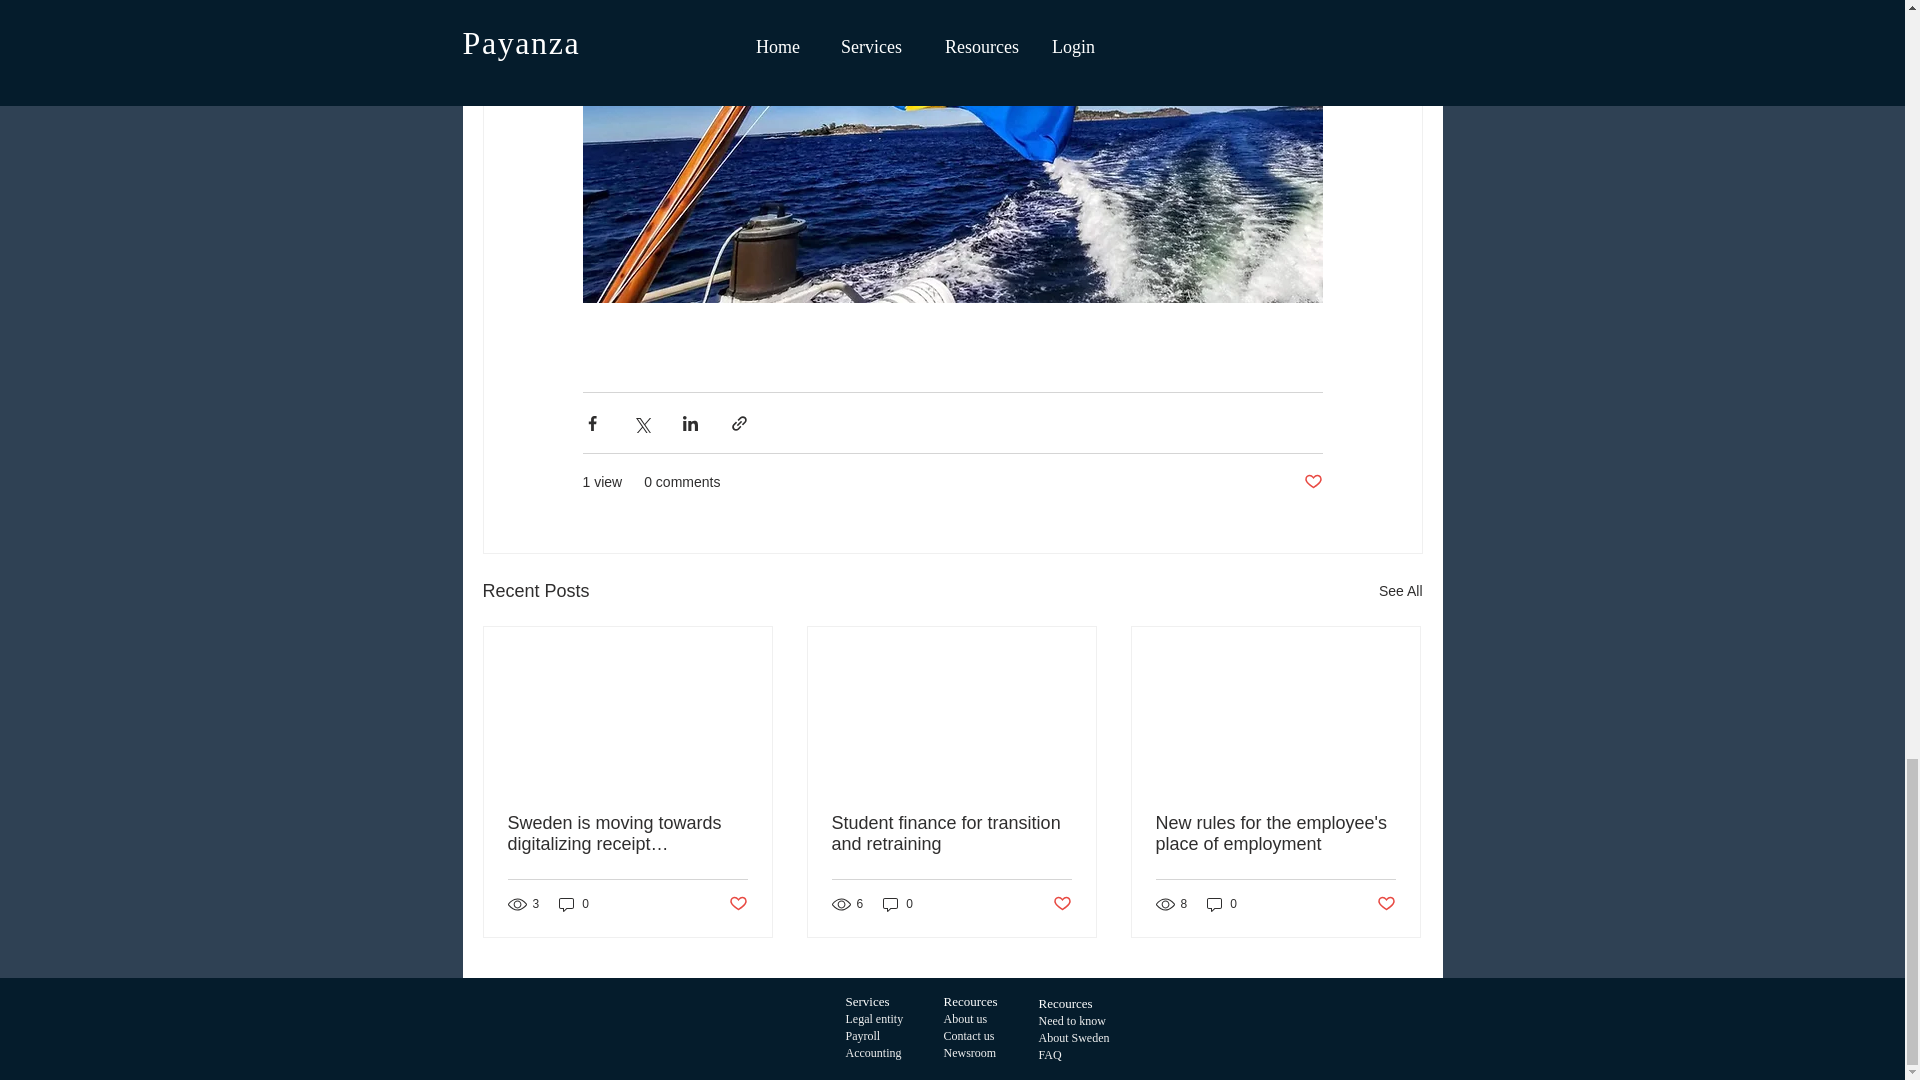  What do you see at coordinates (1386, 904) in the screenshot?
I see `Post not marked as liked` at bounding box center [1386, 904].